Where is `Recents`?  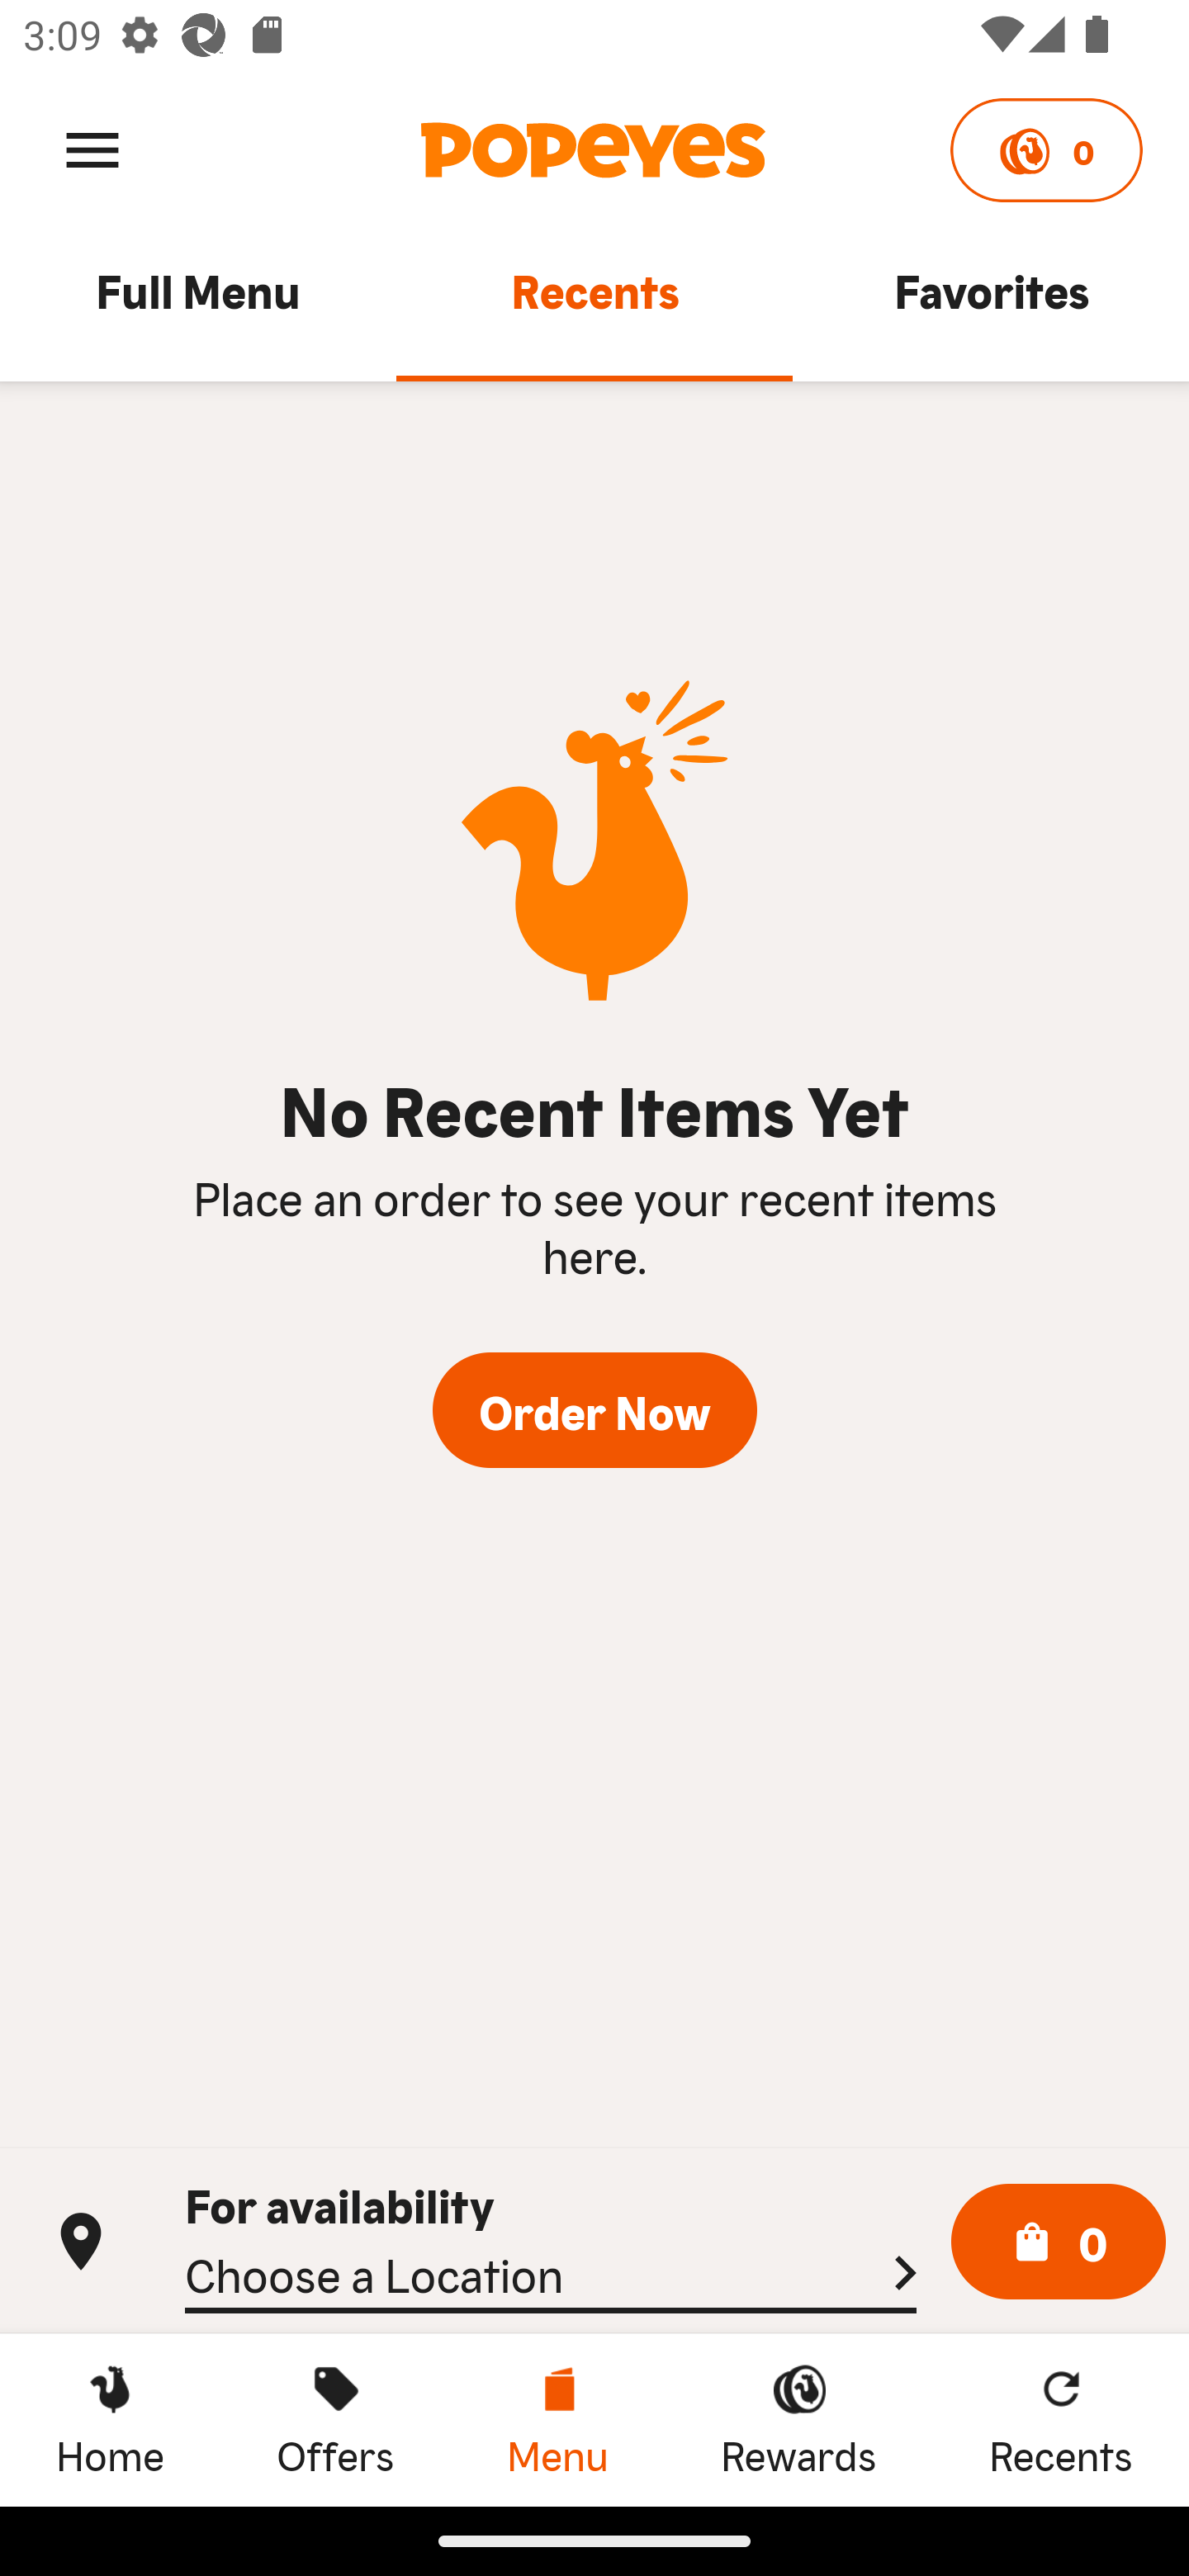
Recents is located at coordinates (594, 305).